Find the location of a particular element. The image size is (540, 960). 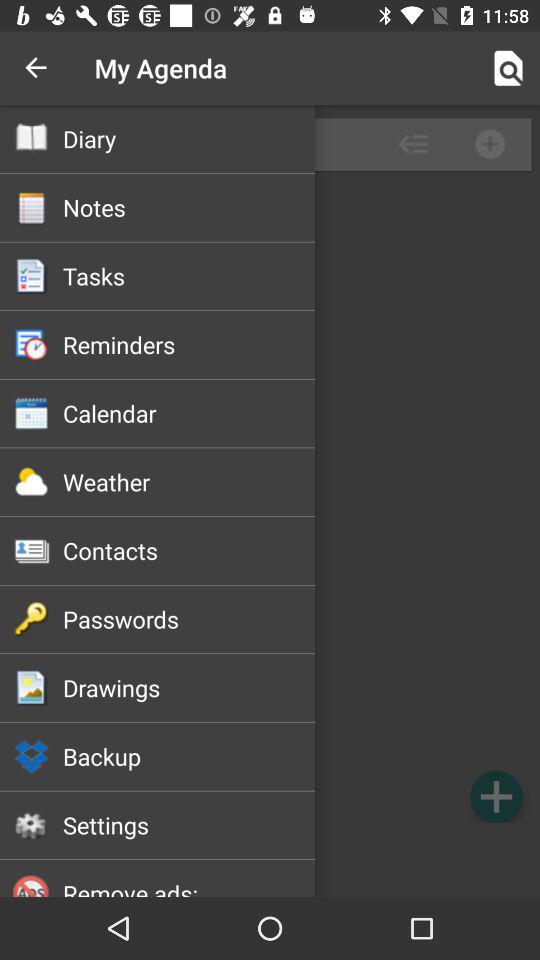

launch the drawings is located at coordinates (188, 687).